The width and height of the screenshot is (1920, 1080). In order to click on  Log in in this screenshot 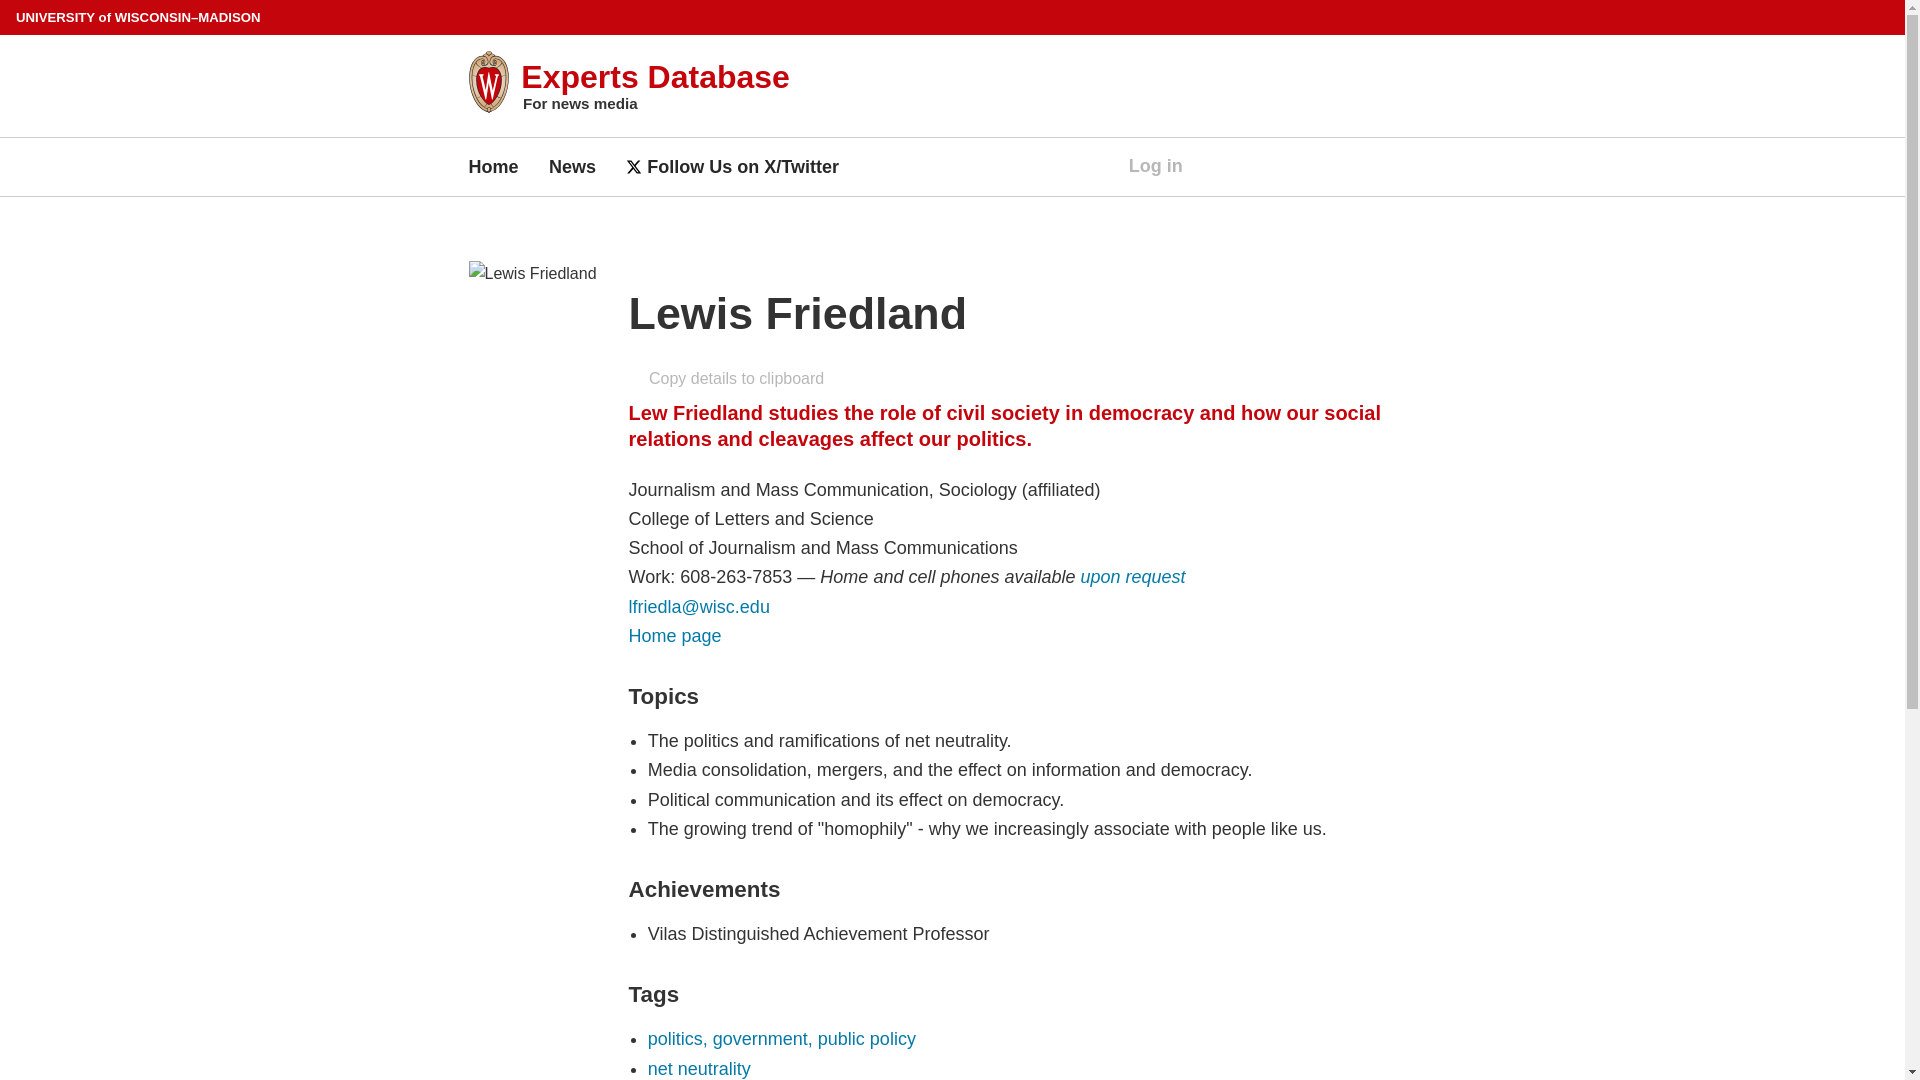, I will do `click(1144, 166)`.